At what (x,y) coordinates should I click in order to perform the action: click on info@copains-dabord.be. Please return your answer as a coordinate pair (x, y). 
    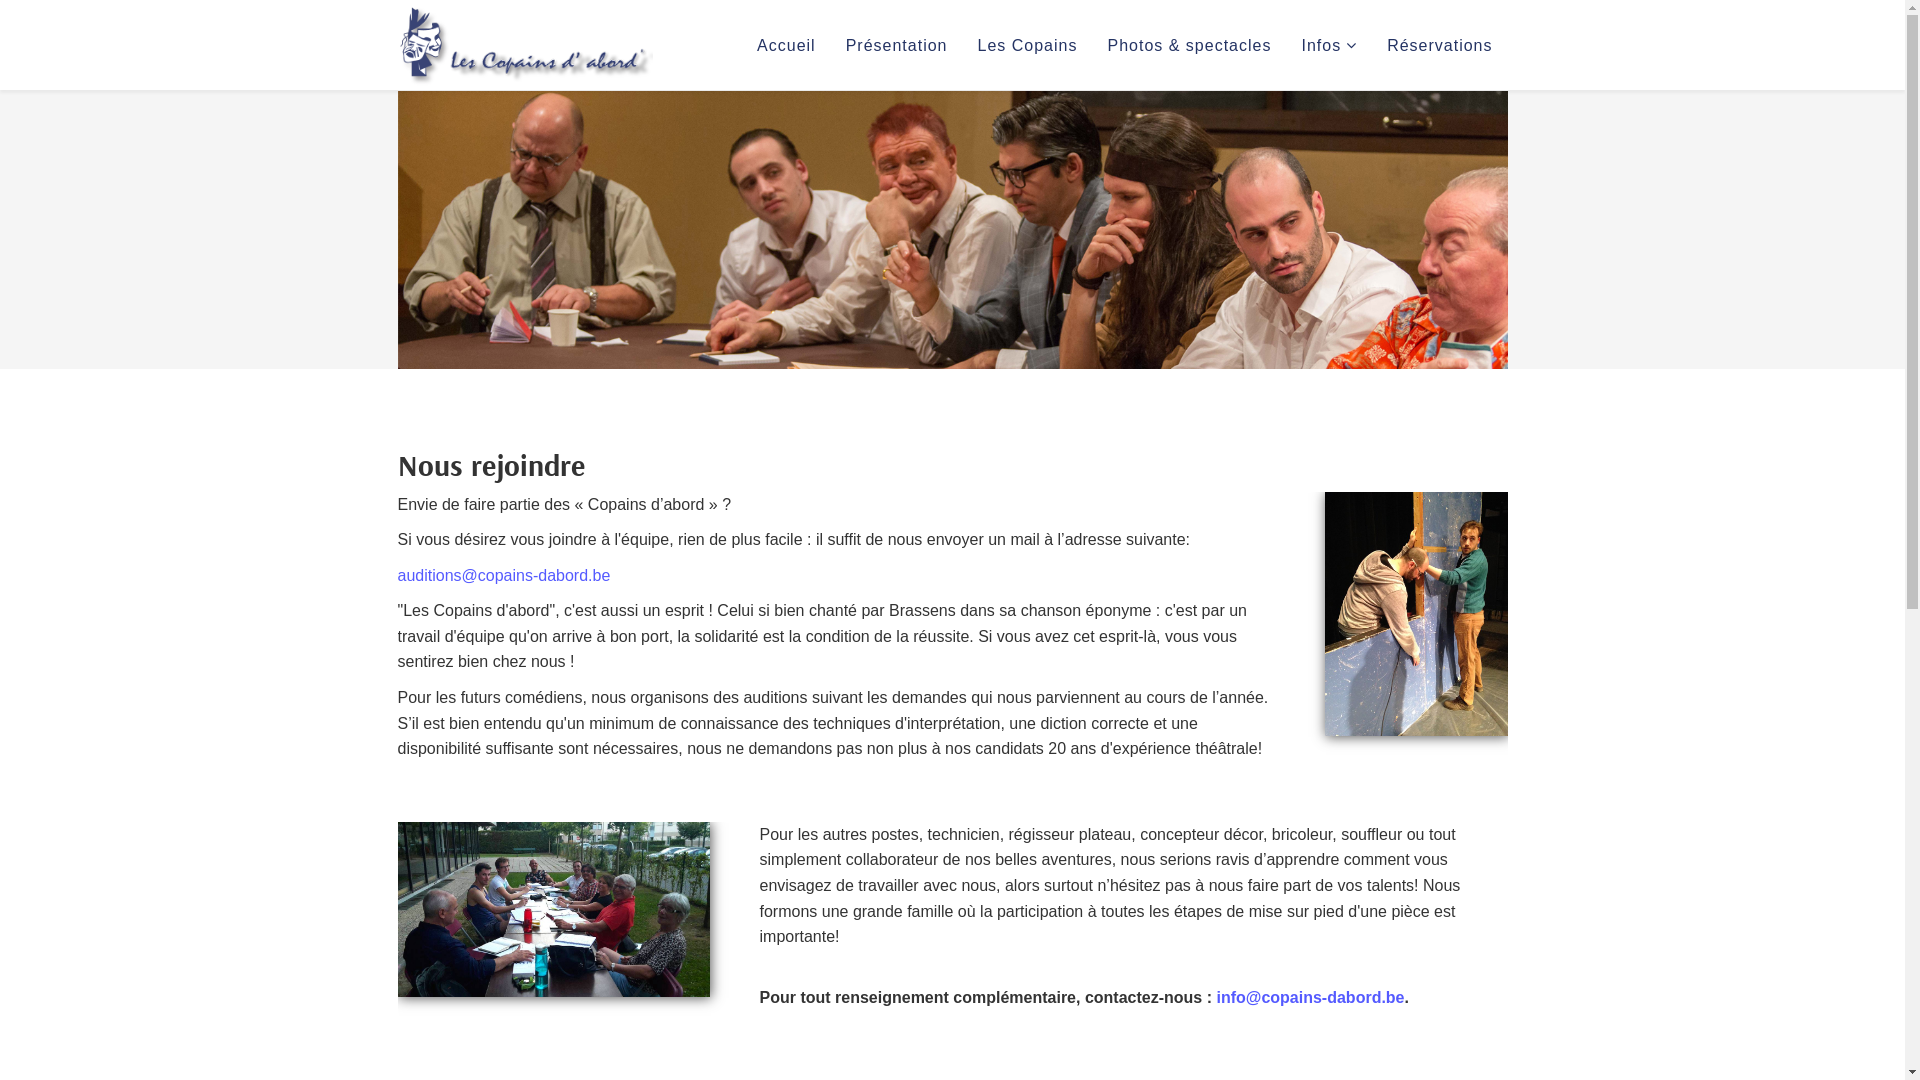
    Looking at the image, I should click on (1310, 998).